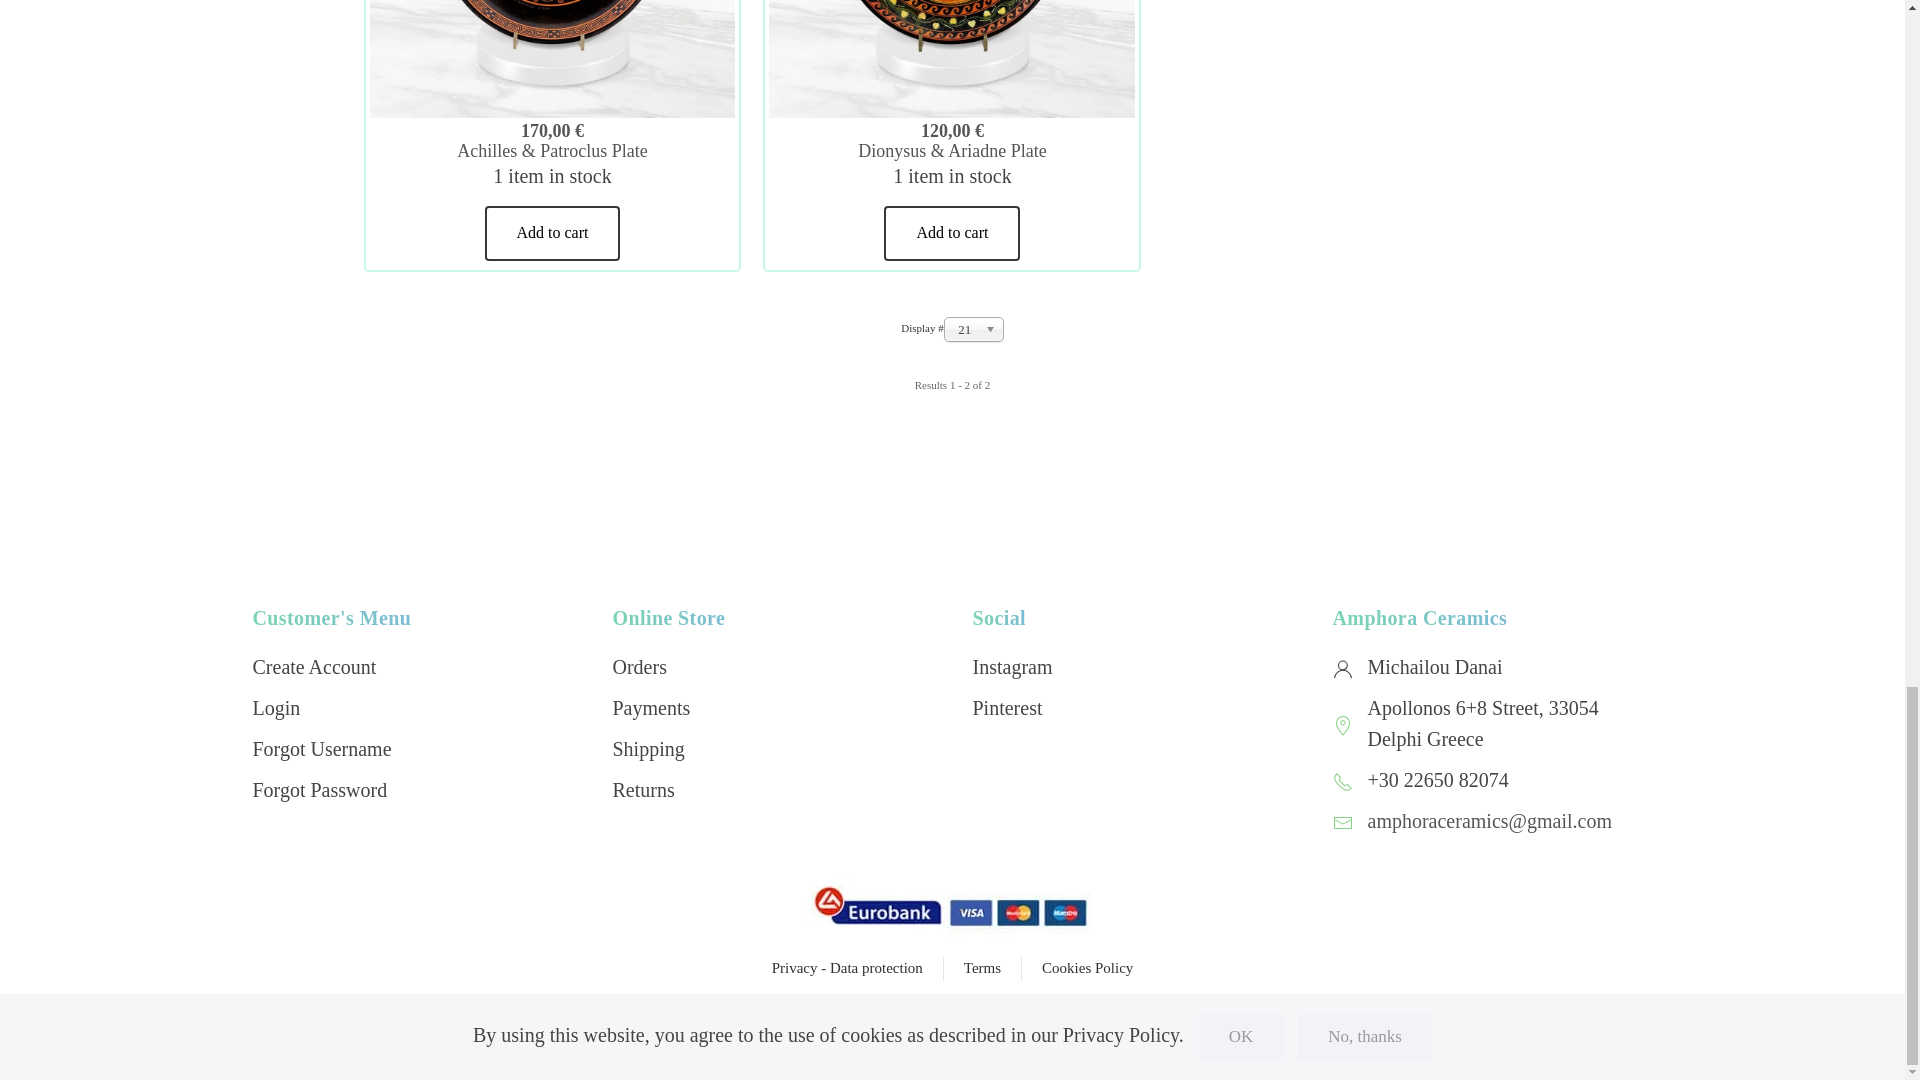 This screenshot has height=1080, width=1920. What do you see at coordinates (412, 749) in the screenshot?
I see `Forgot Username` at bounding box center [412, 749].